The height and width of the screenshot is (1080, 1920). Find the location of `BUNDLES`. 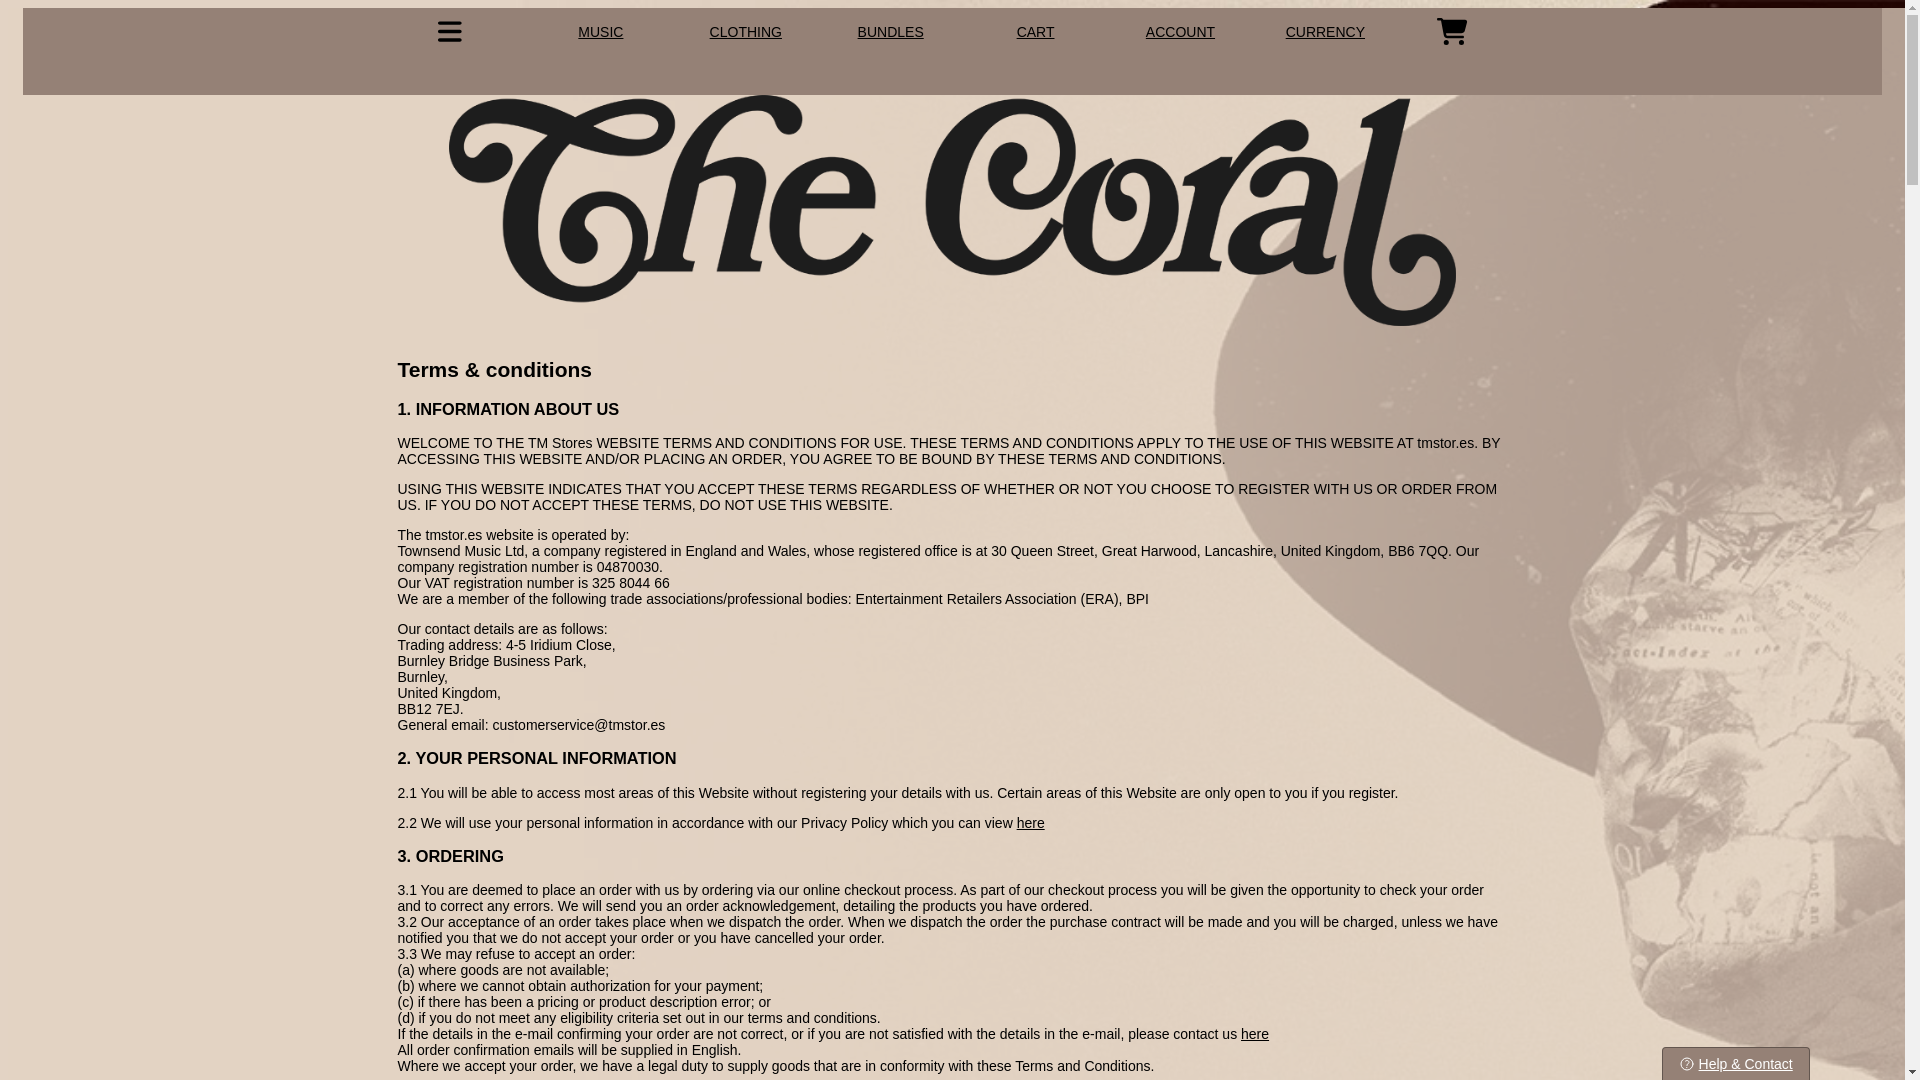

BUNDLES is located at coordinates (890, 31).